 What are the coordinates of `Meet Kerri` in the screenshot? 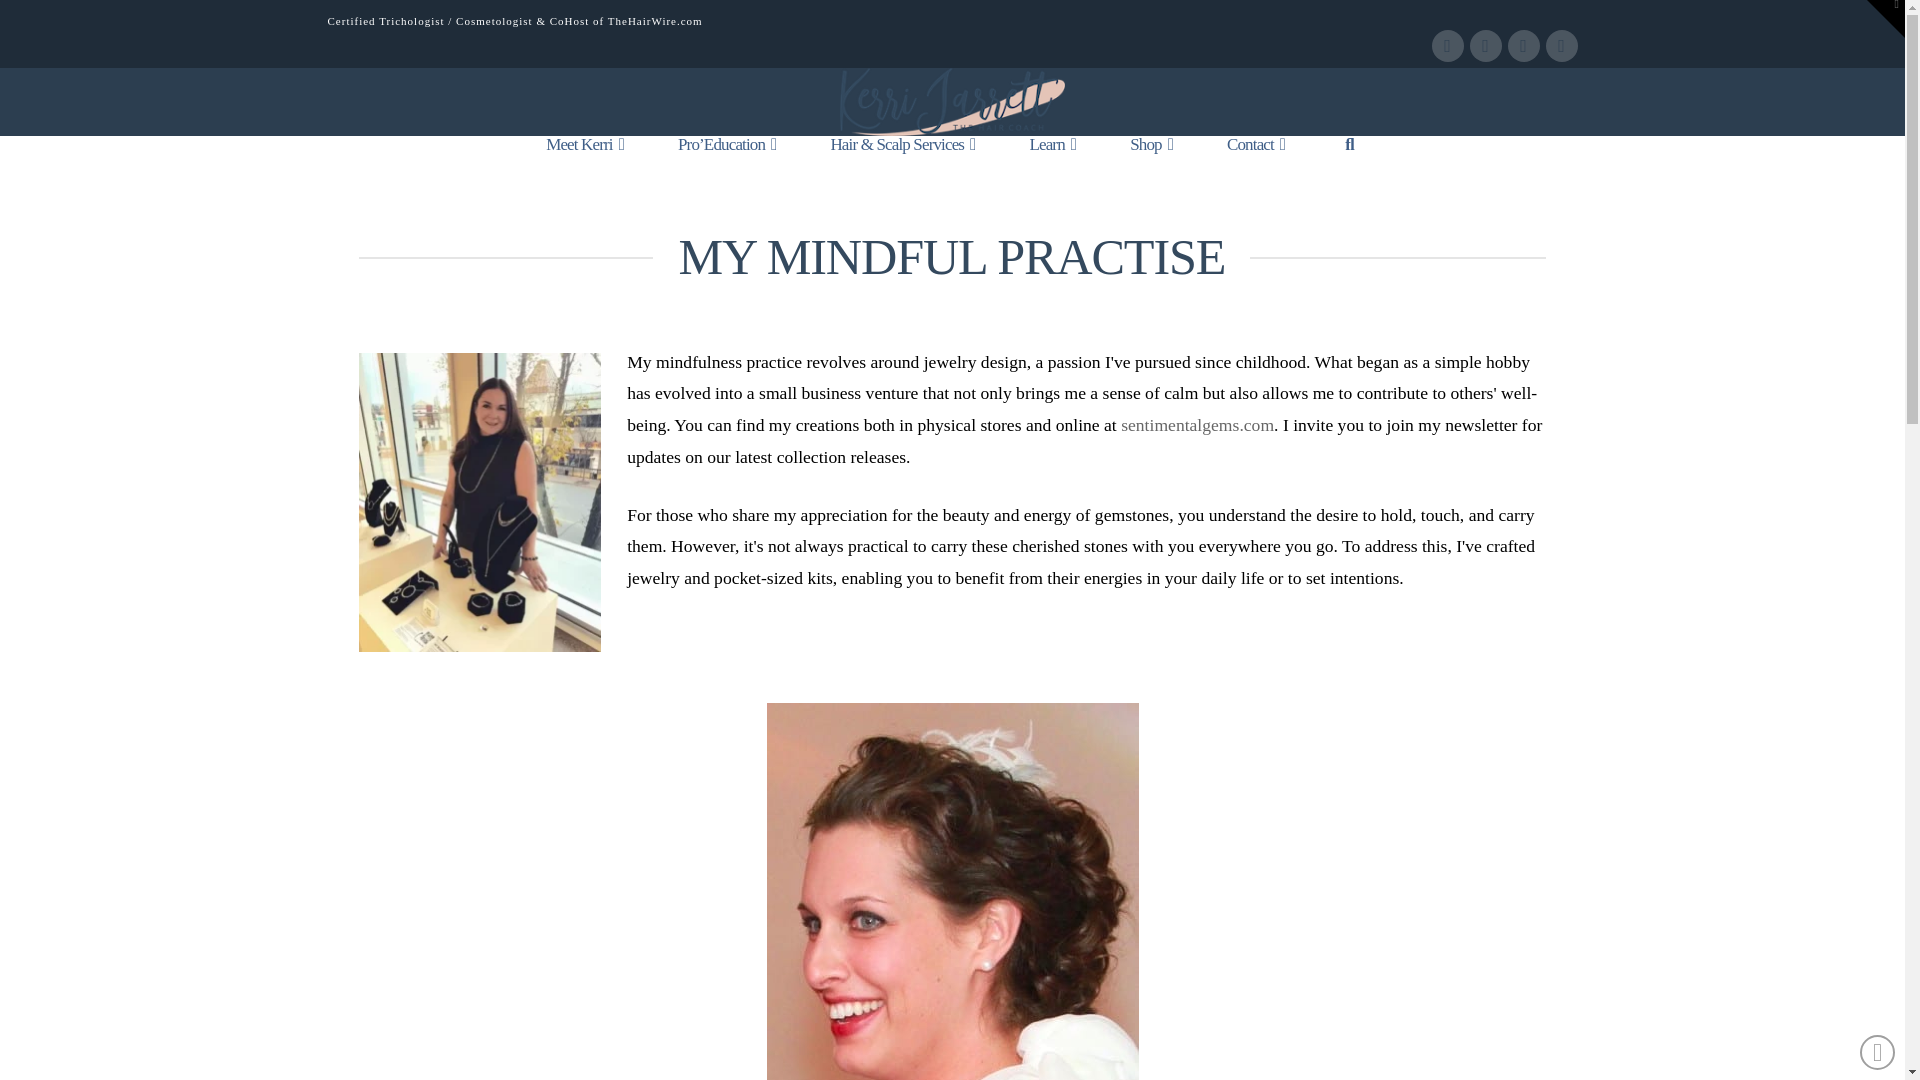 It's located at (584, 160).